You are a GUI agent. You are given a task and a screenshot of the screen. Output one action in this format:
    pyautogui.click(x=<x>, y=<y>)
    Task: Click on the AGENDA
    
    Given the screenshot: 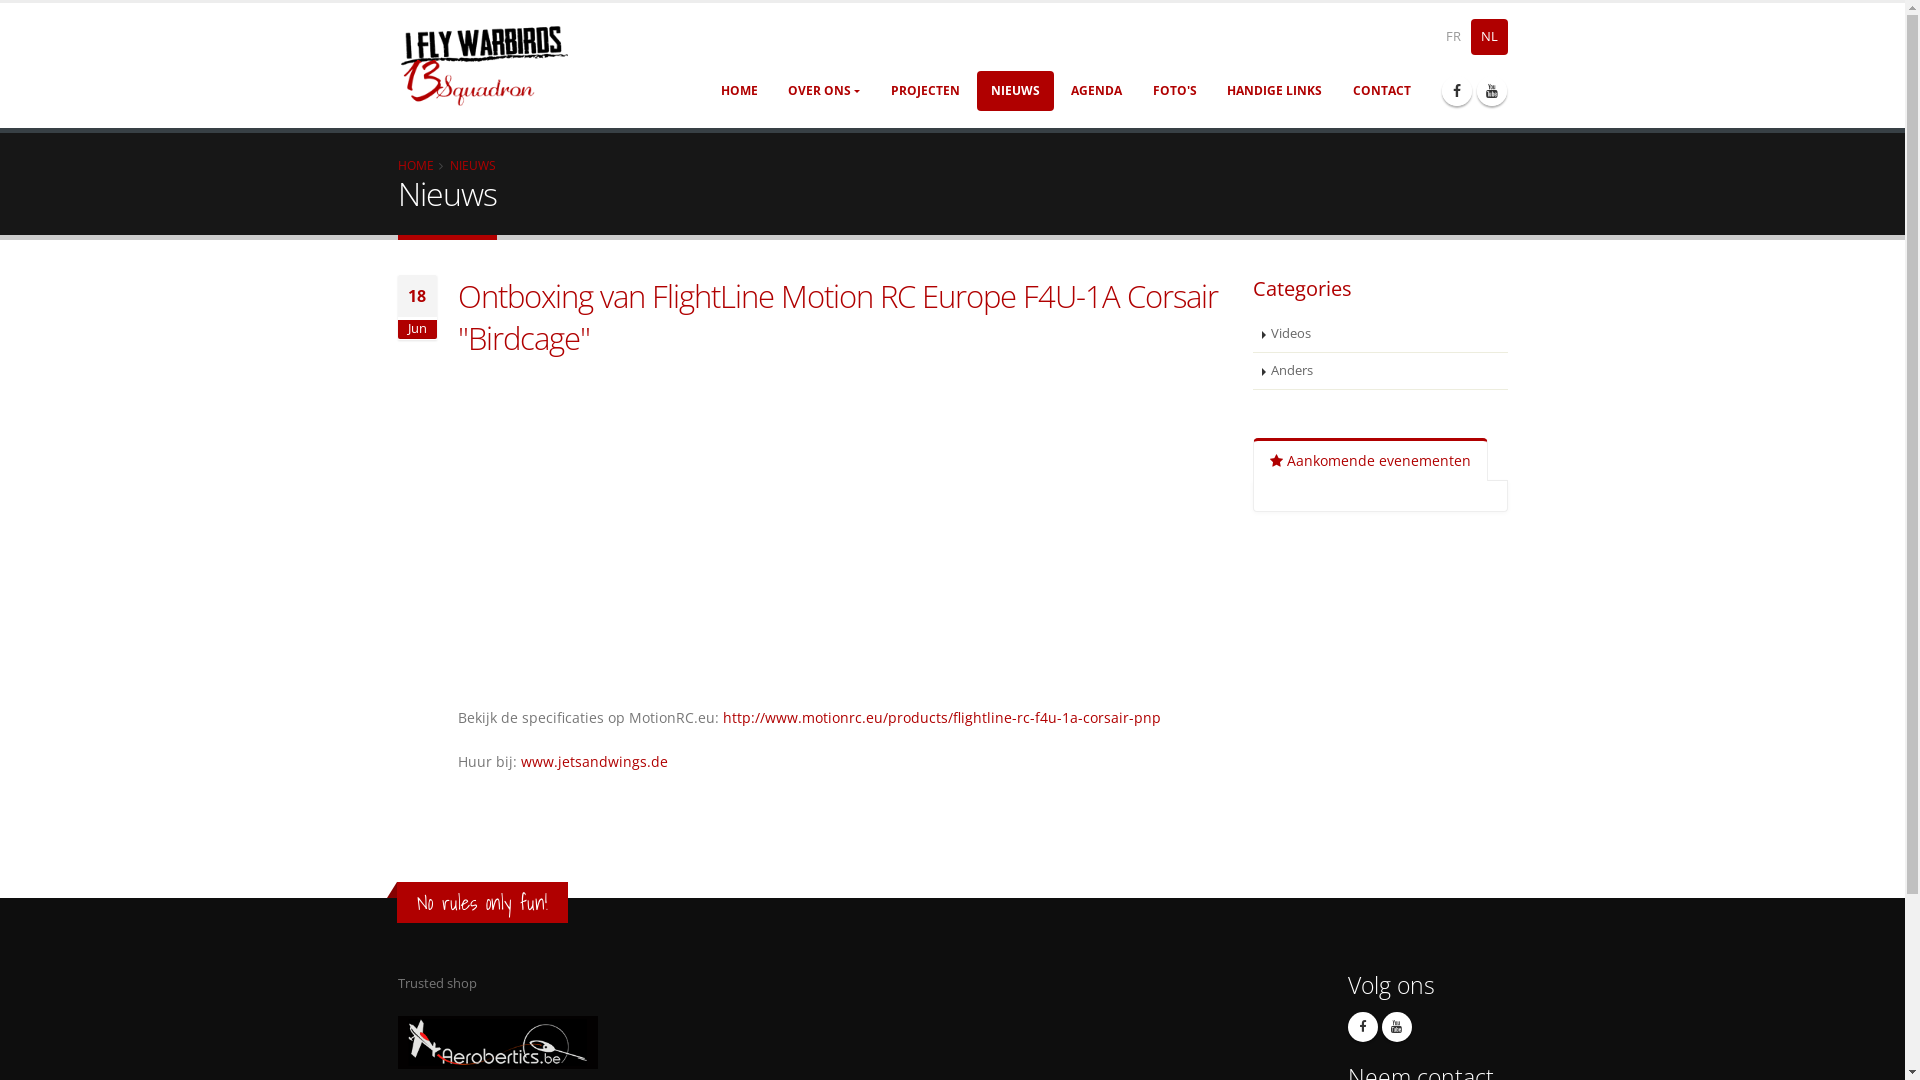 What is the action you would take?
    pyautogui.click(x=1096, y=91)
    